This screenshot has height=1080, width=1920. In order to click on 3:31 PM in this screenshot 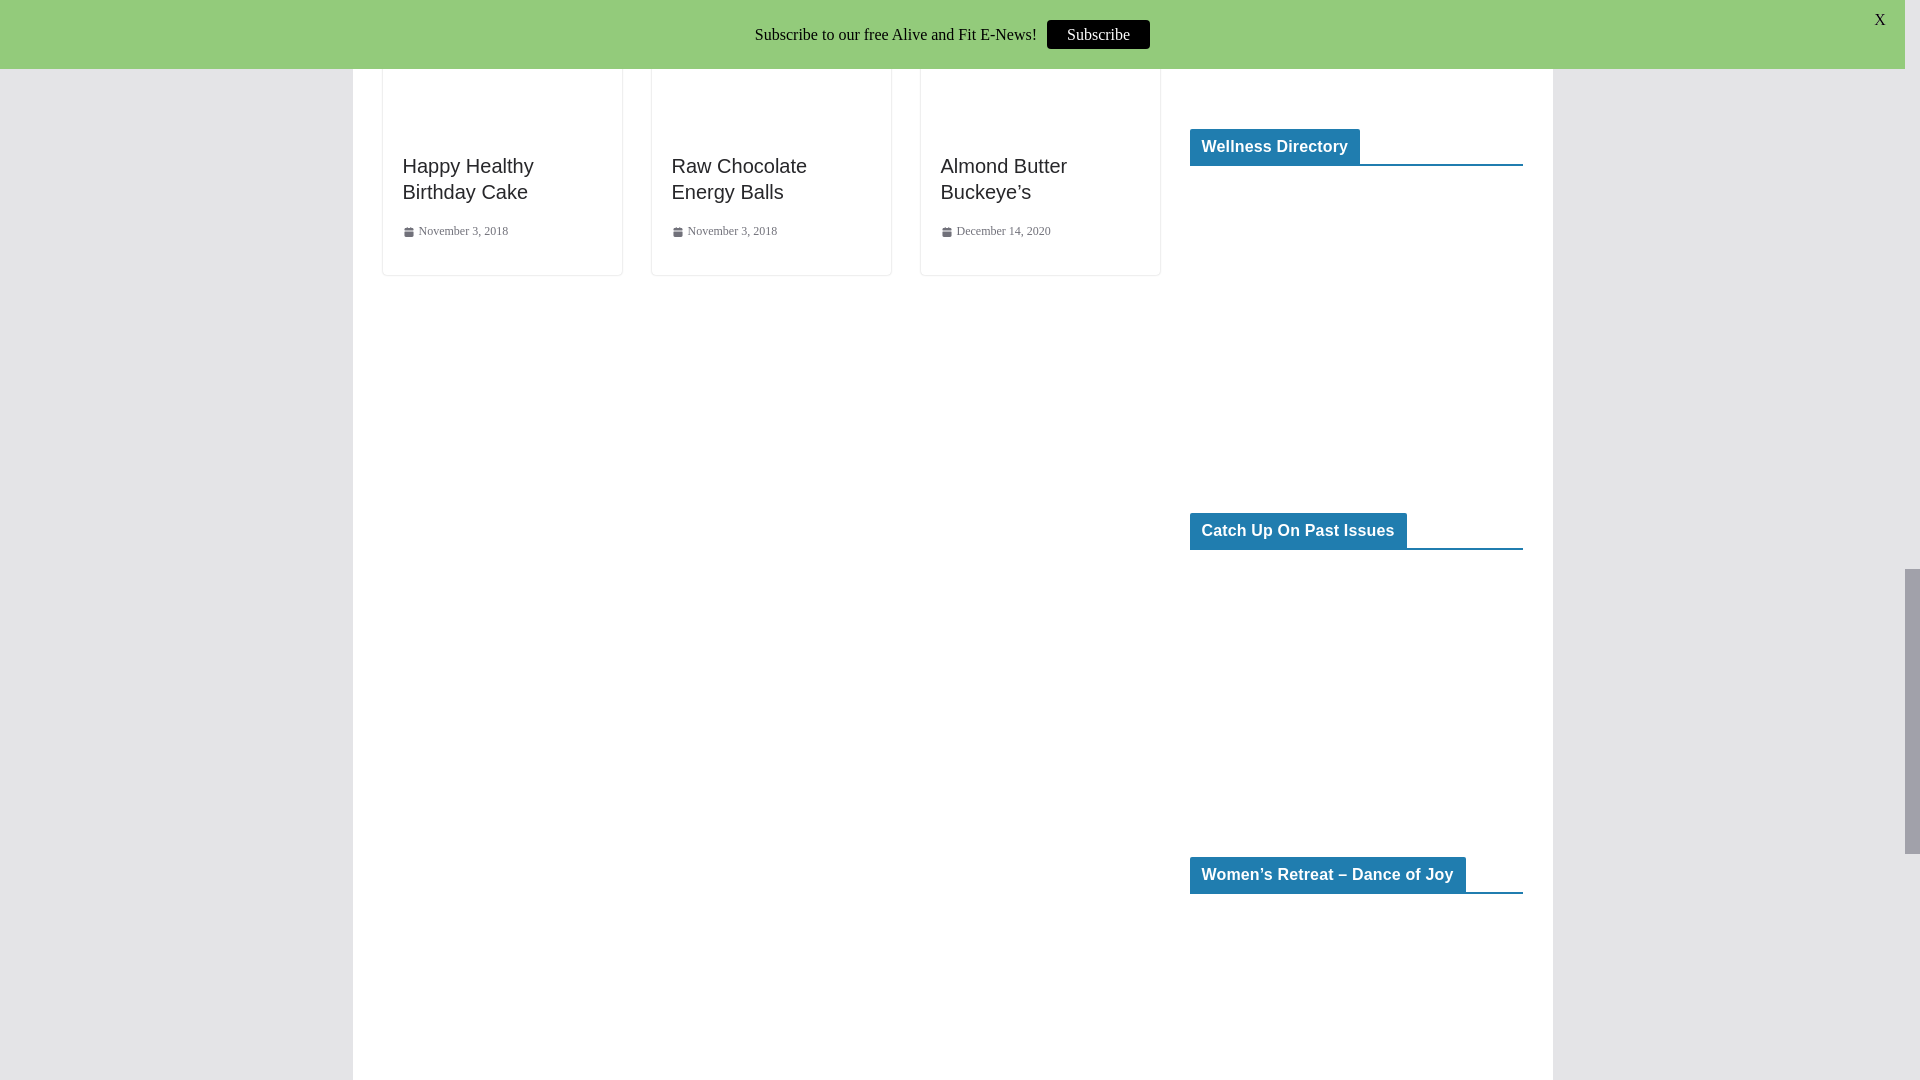, I will do `click(995, 232)`.